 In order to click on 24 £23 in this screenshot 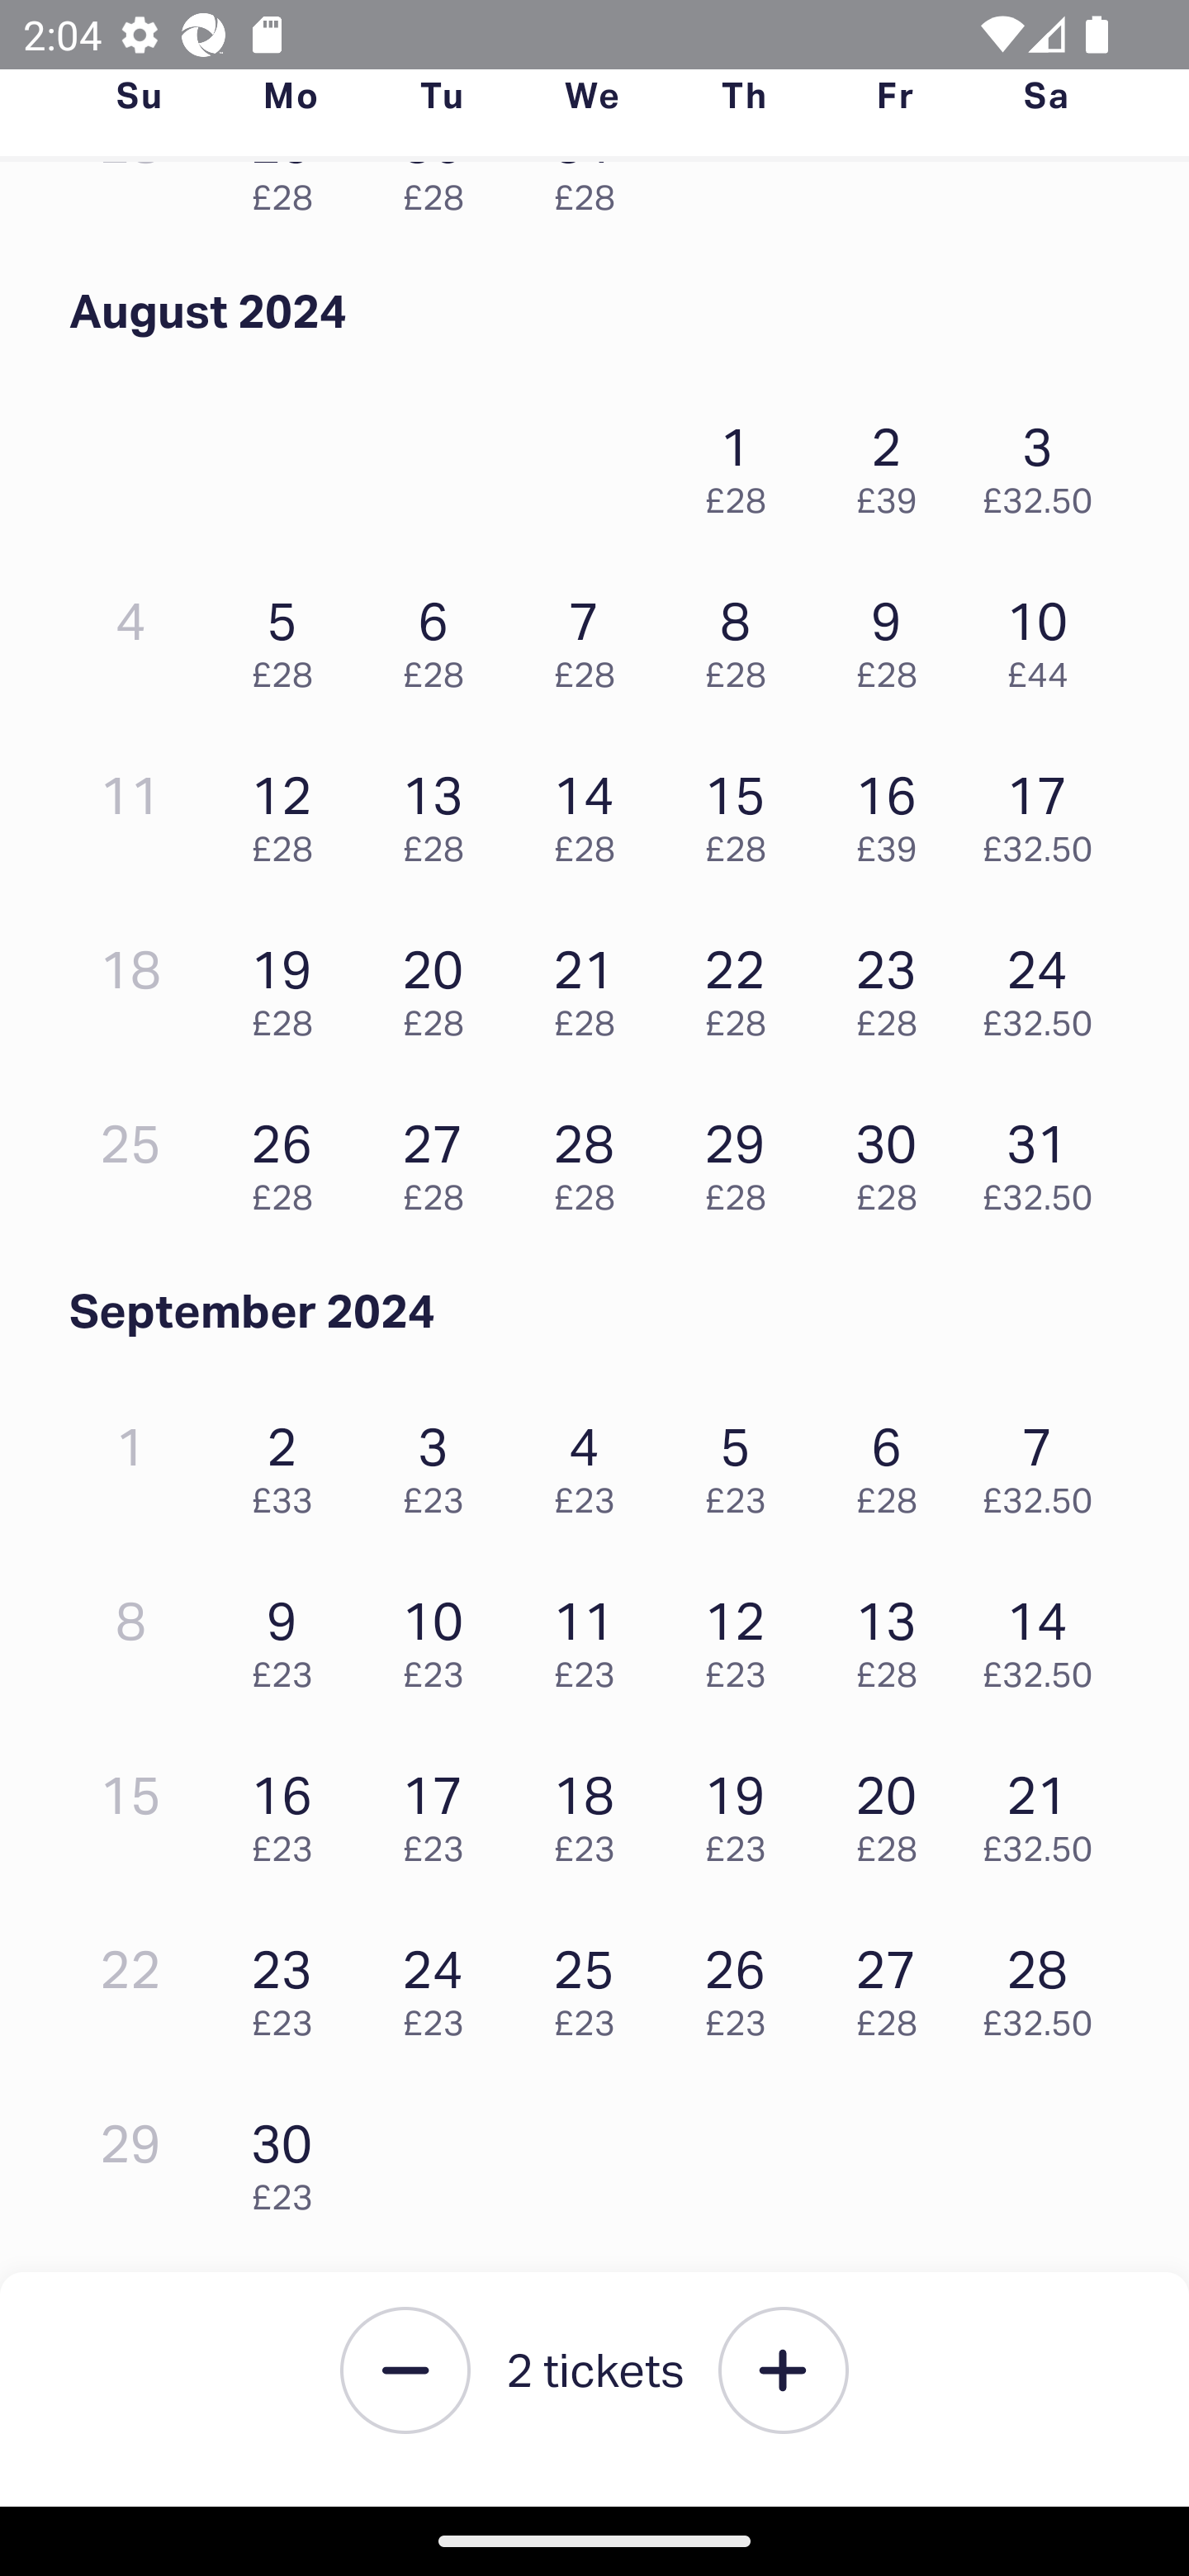, I will do `click(441, 1985)`.